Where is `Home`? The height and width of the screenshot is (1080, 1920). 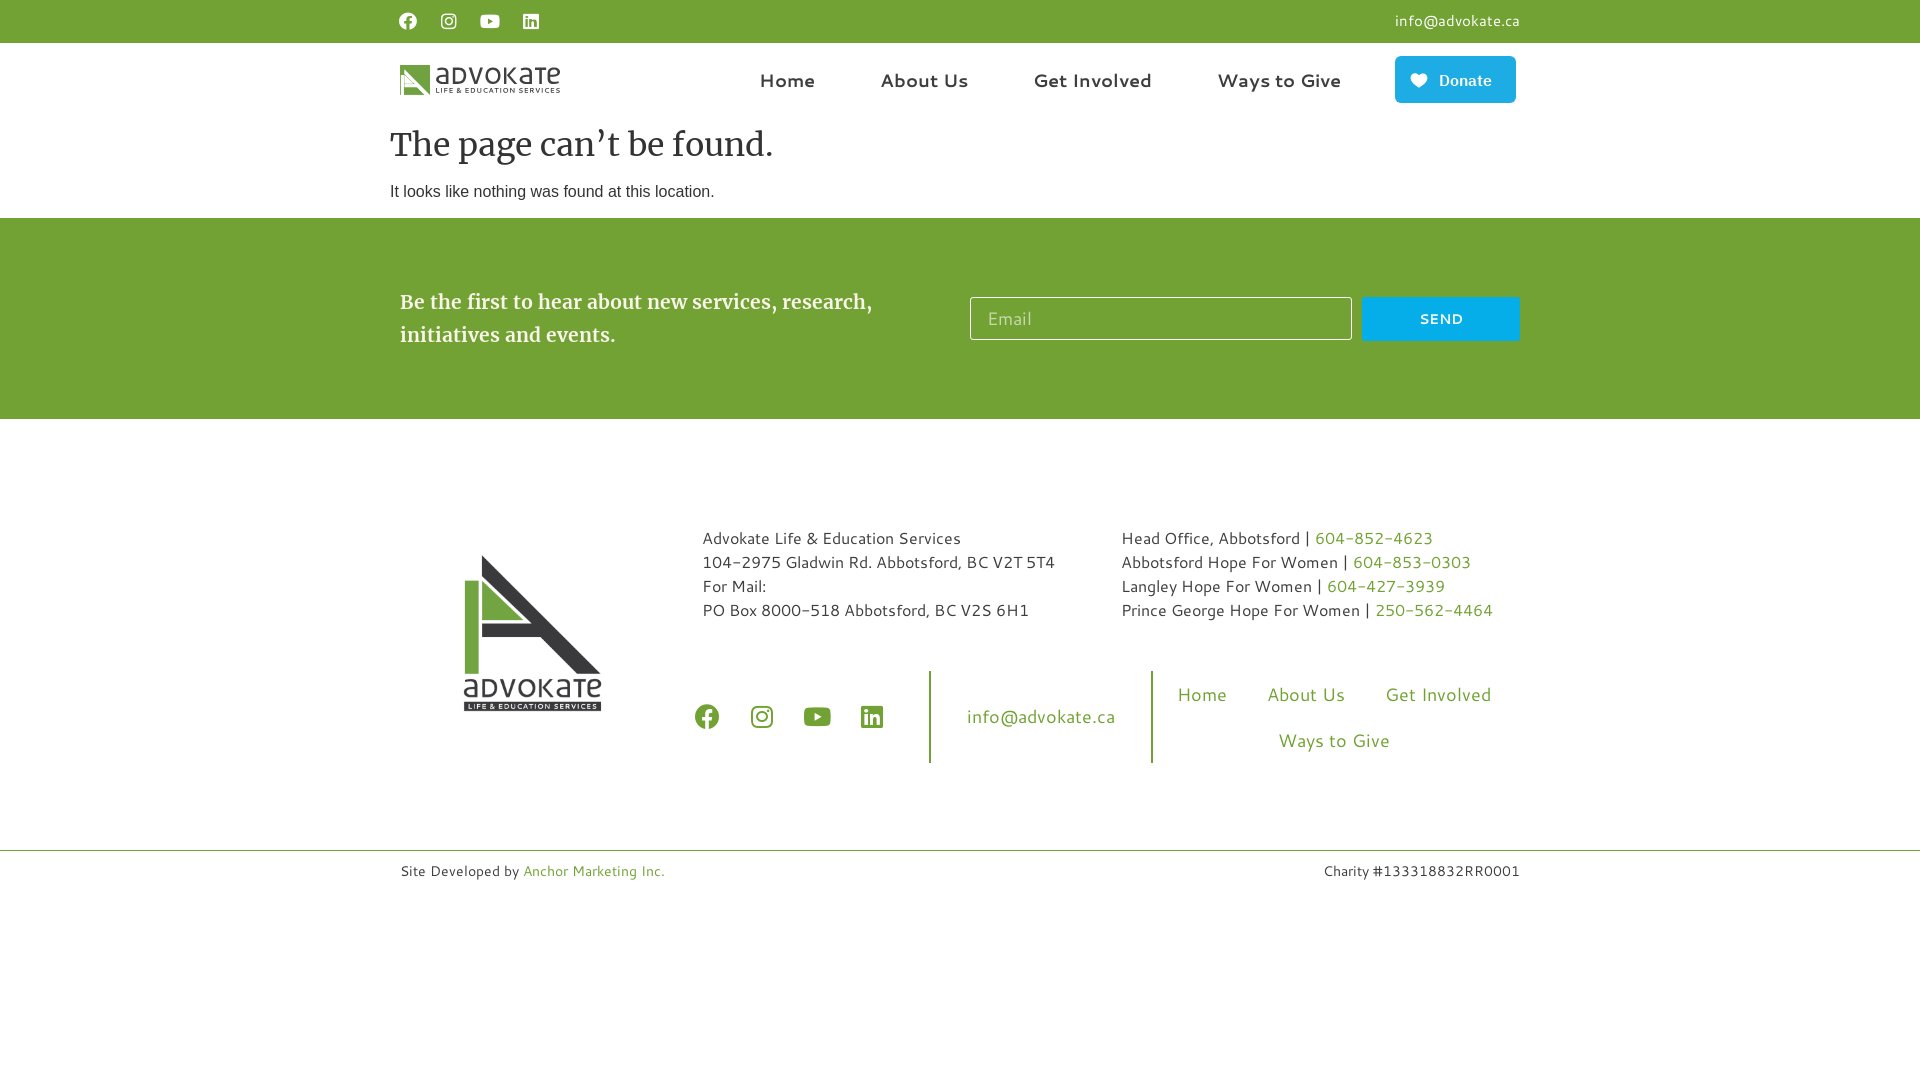 Home is located at coordinates (1202, 694).